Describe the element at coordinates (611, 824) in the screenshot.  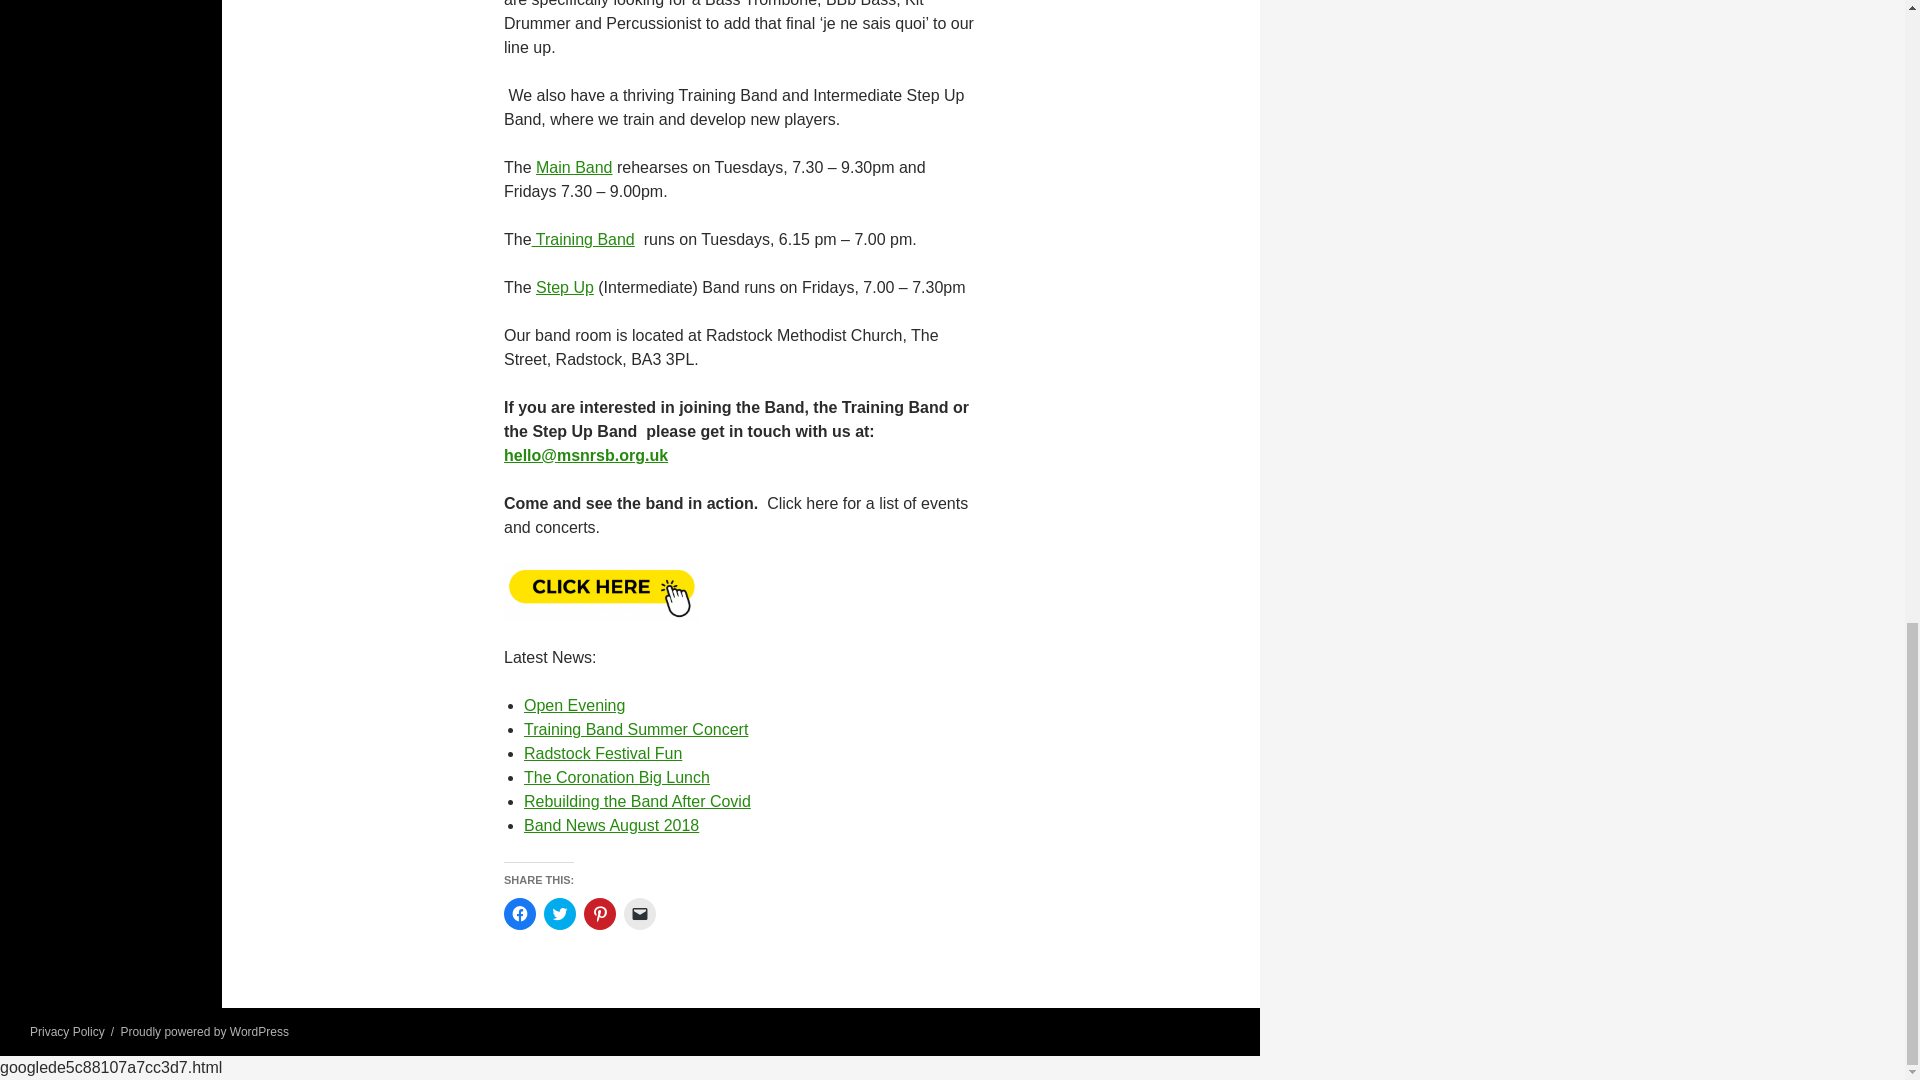
I see `Band News August 2018` at that location.